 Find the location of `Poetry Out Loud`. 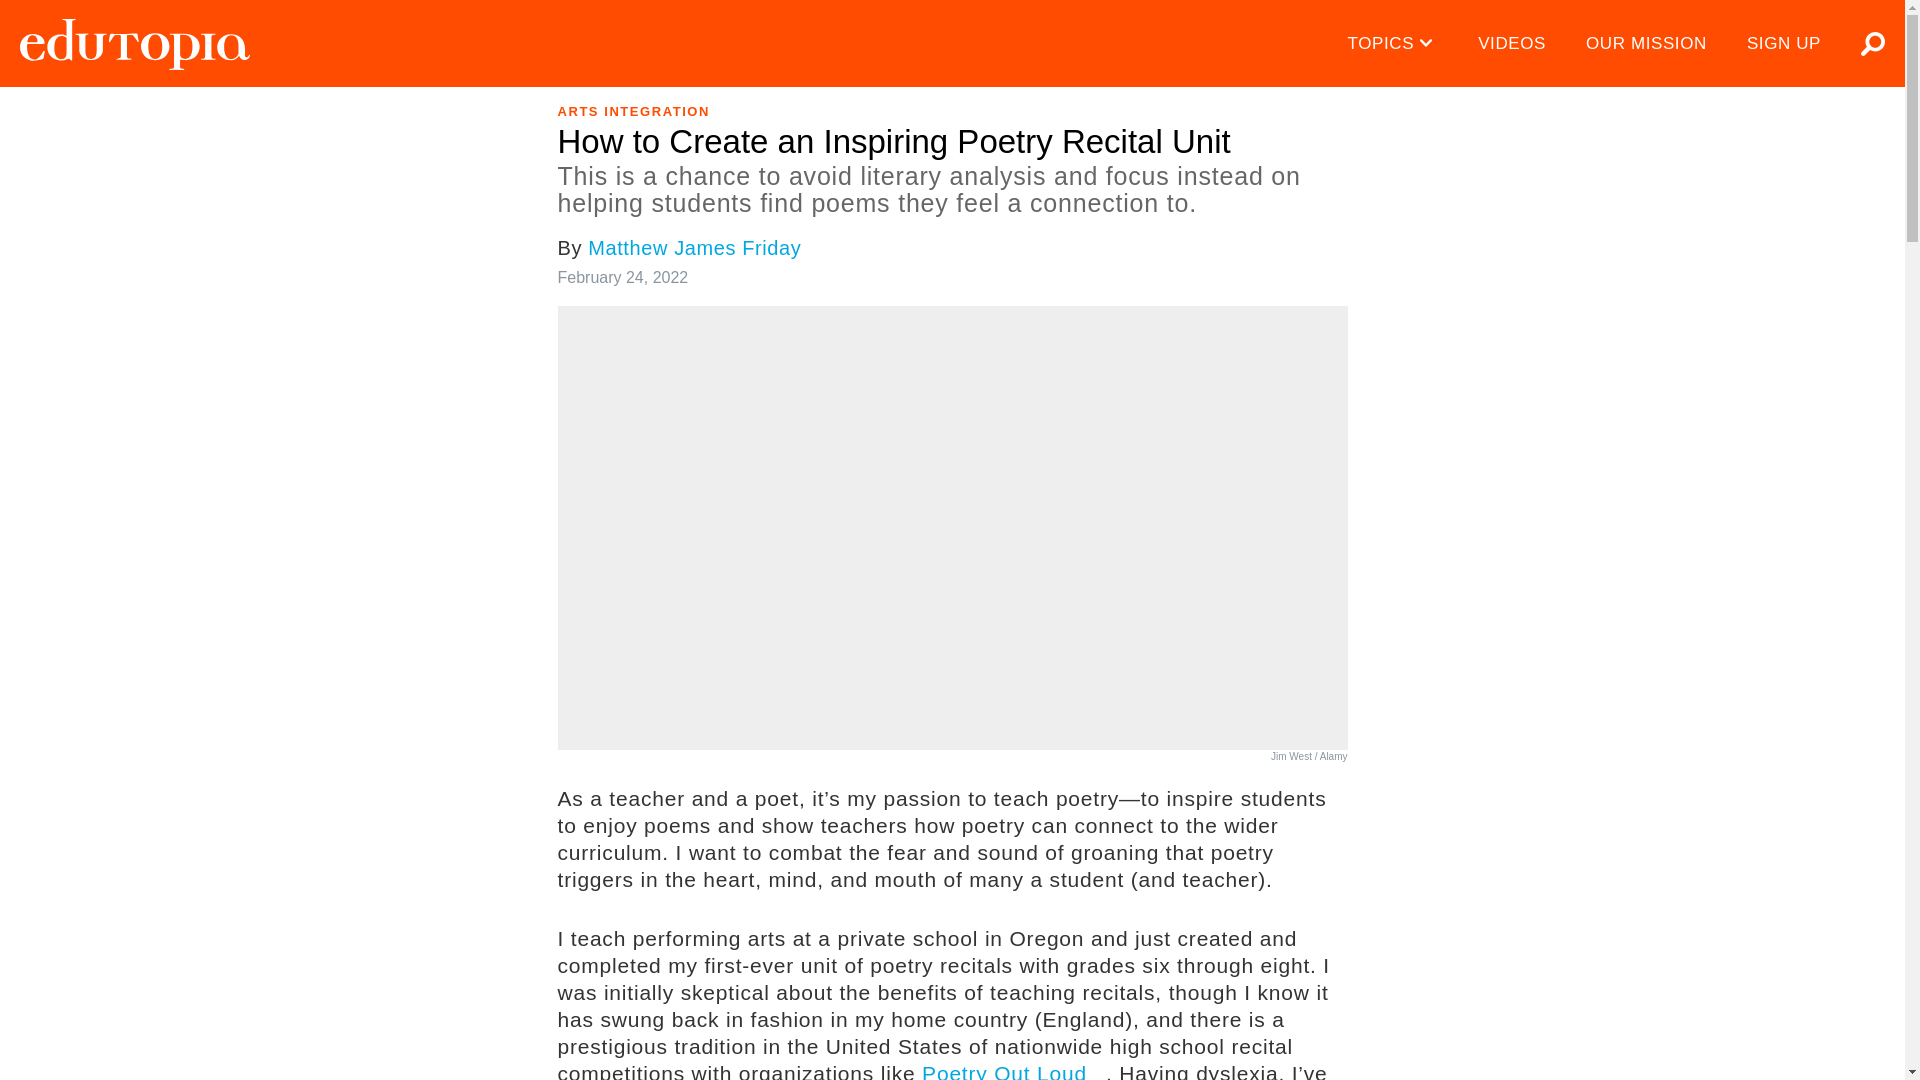

Poetry Out Loud is located at coordinates (1013, 1070).